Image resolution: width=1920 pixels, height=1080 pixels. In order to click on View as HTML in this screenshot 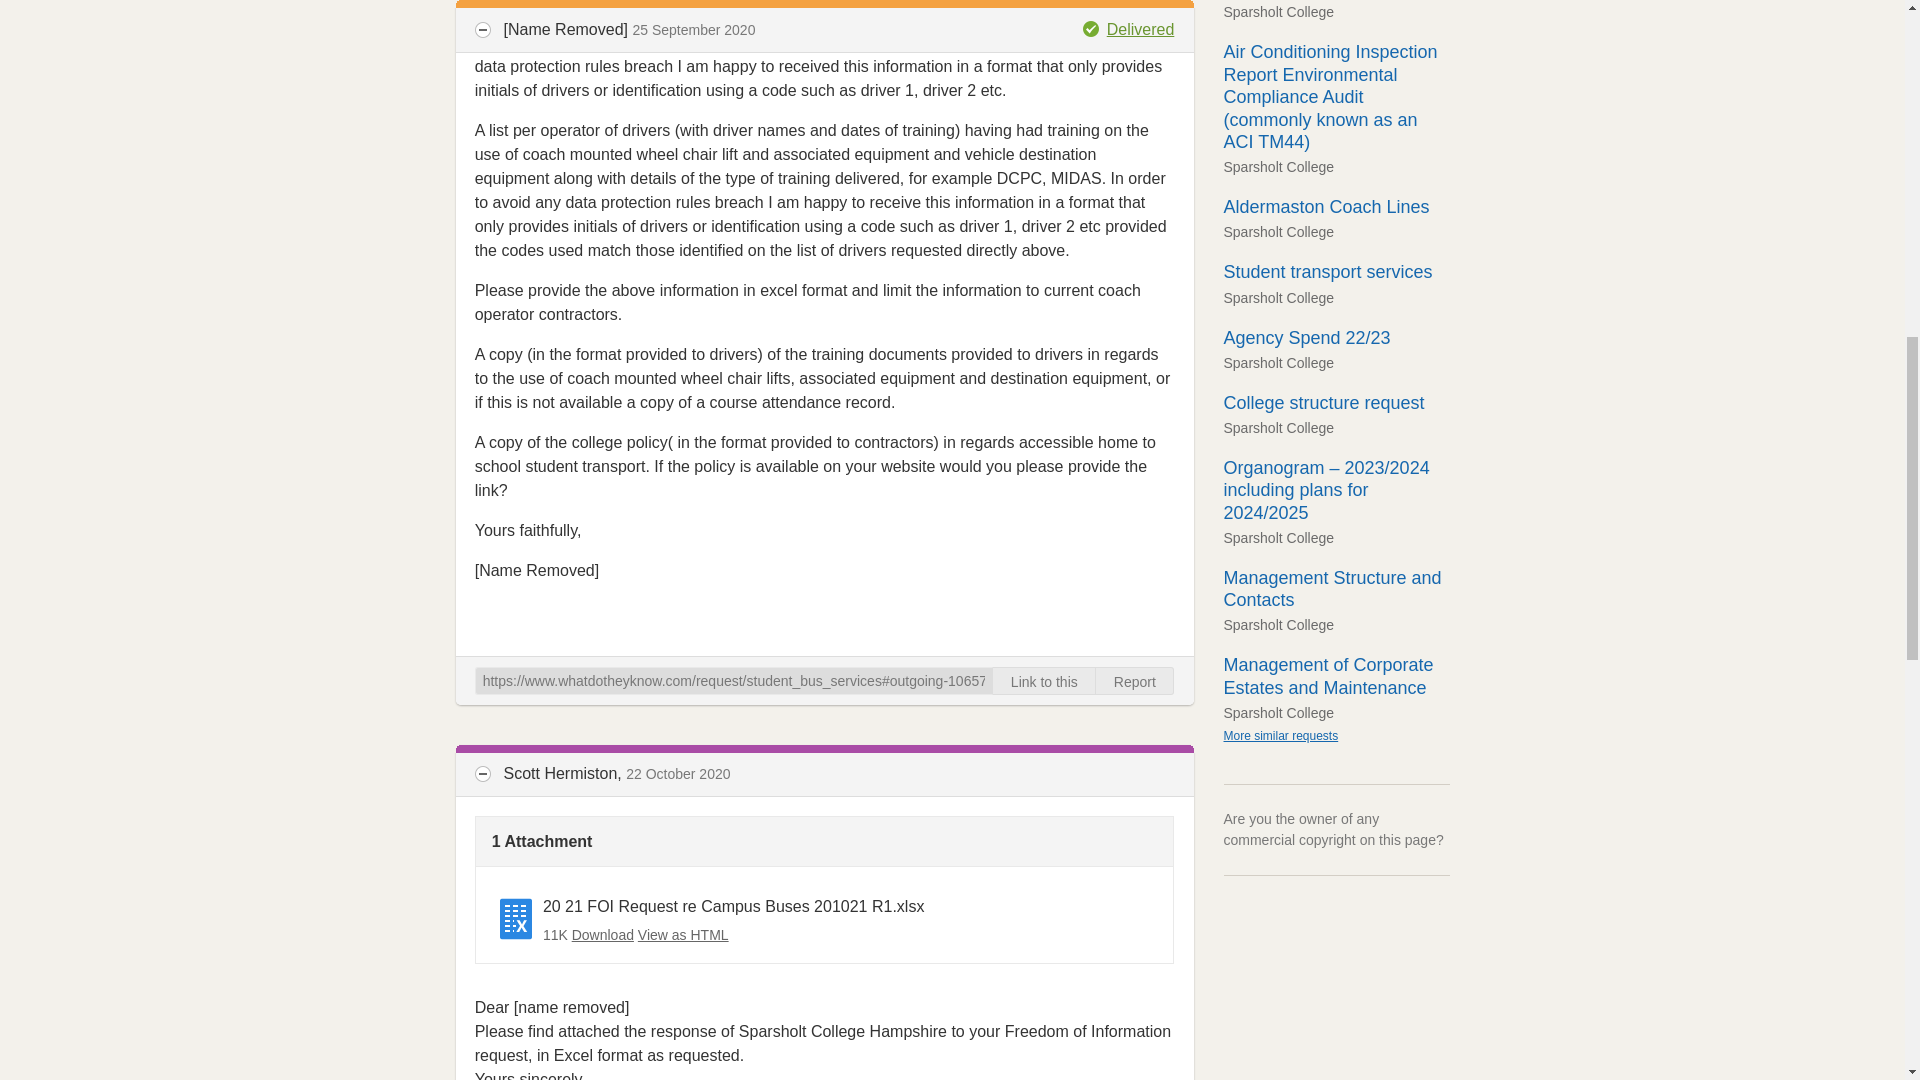, I will do `click(683, 934)`.